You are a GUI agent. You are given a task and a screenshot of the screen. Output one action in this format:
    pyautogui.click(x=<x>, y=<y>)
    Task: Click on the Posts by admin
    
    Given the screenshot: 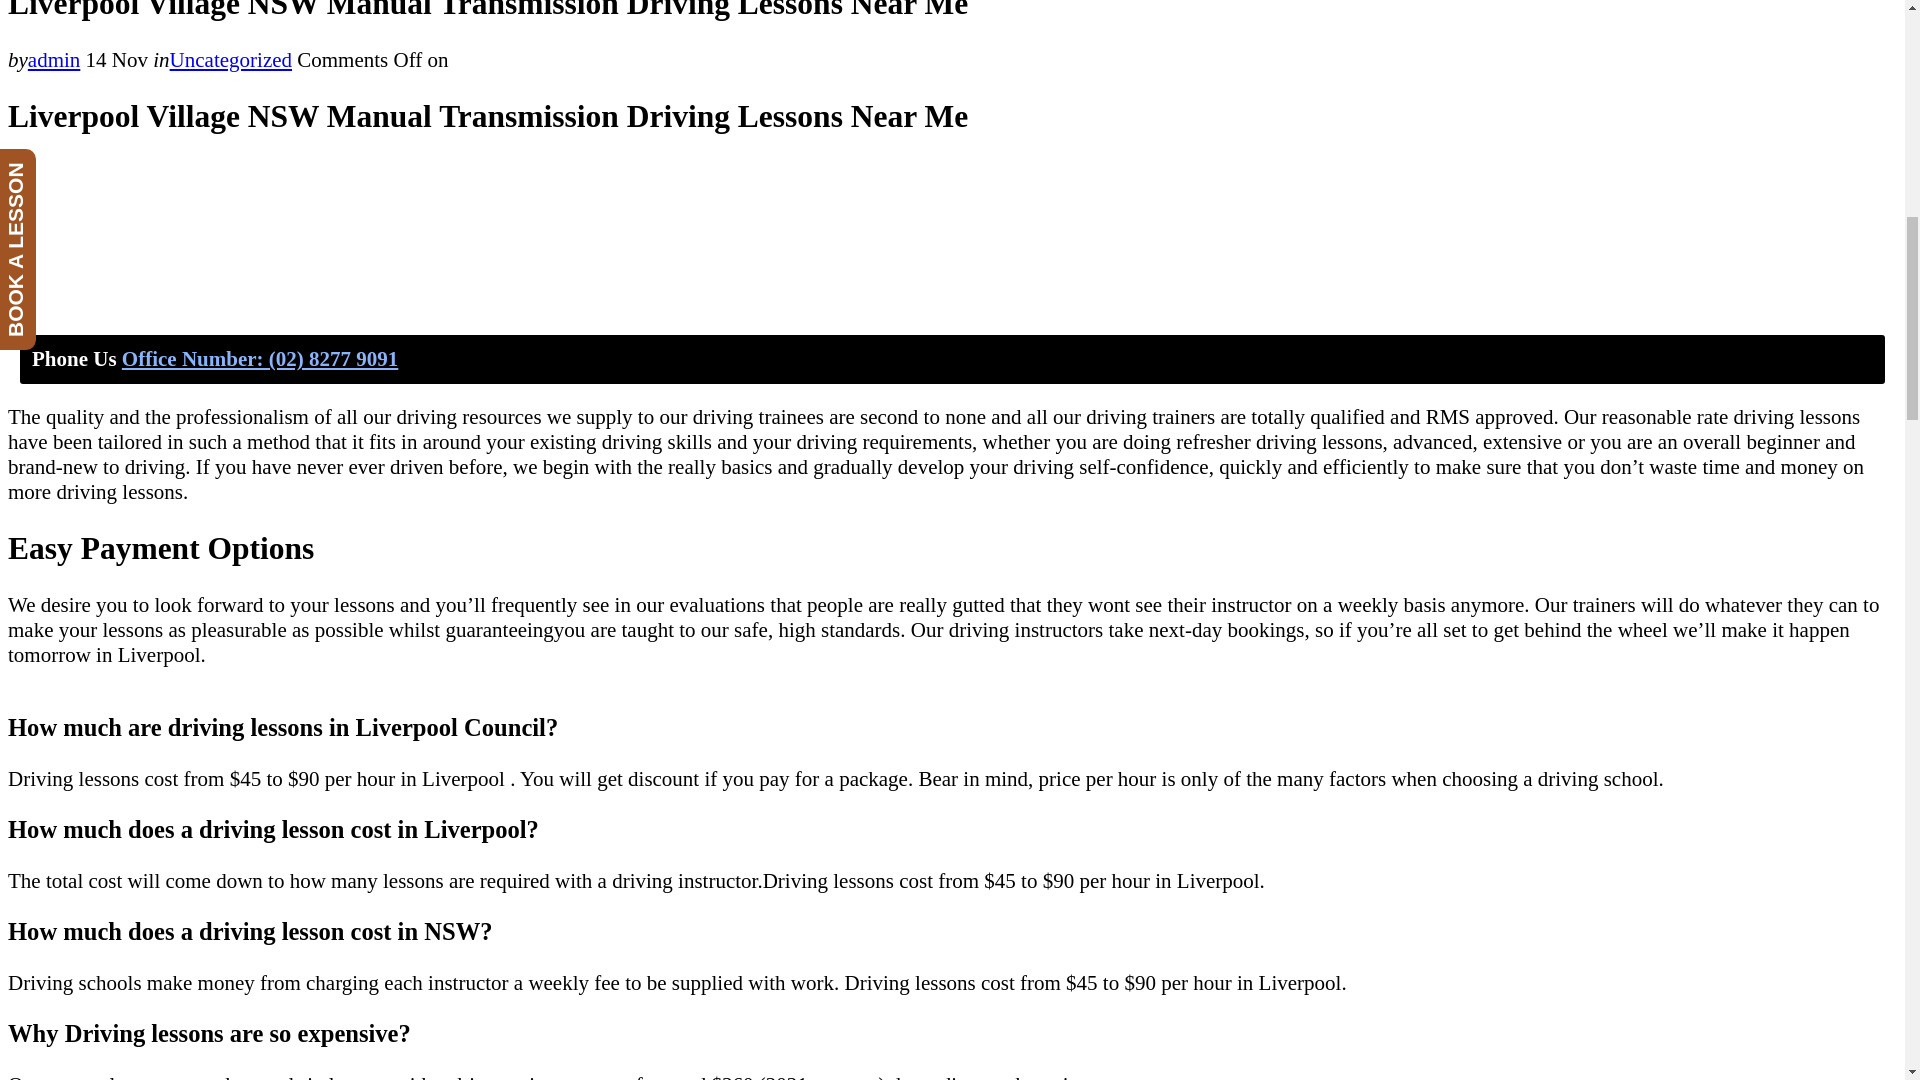 What is the action you would take?
    pyautogui.click(x=54, y=60)
    